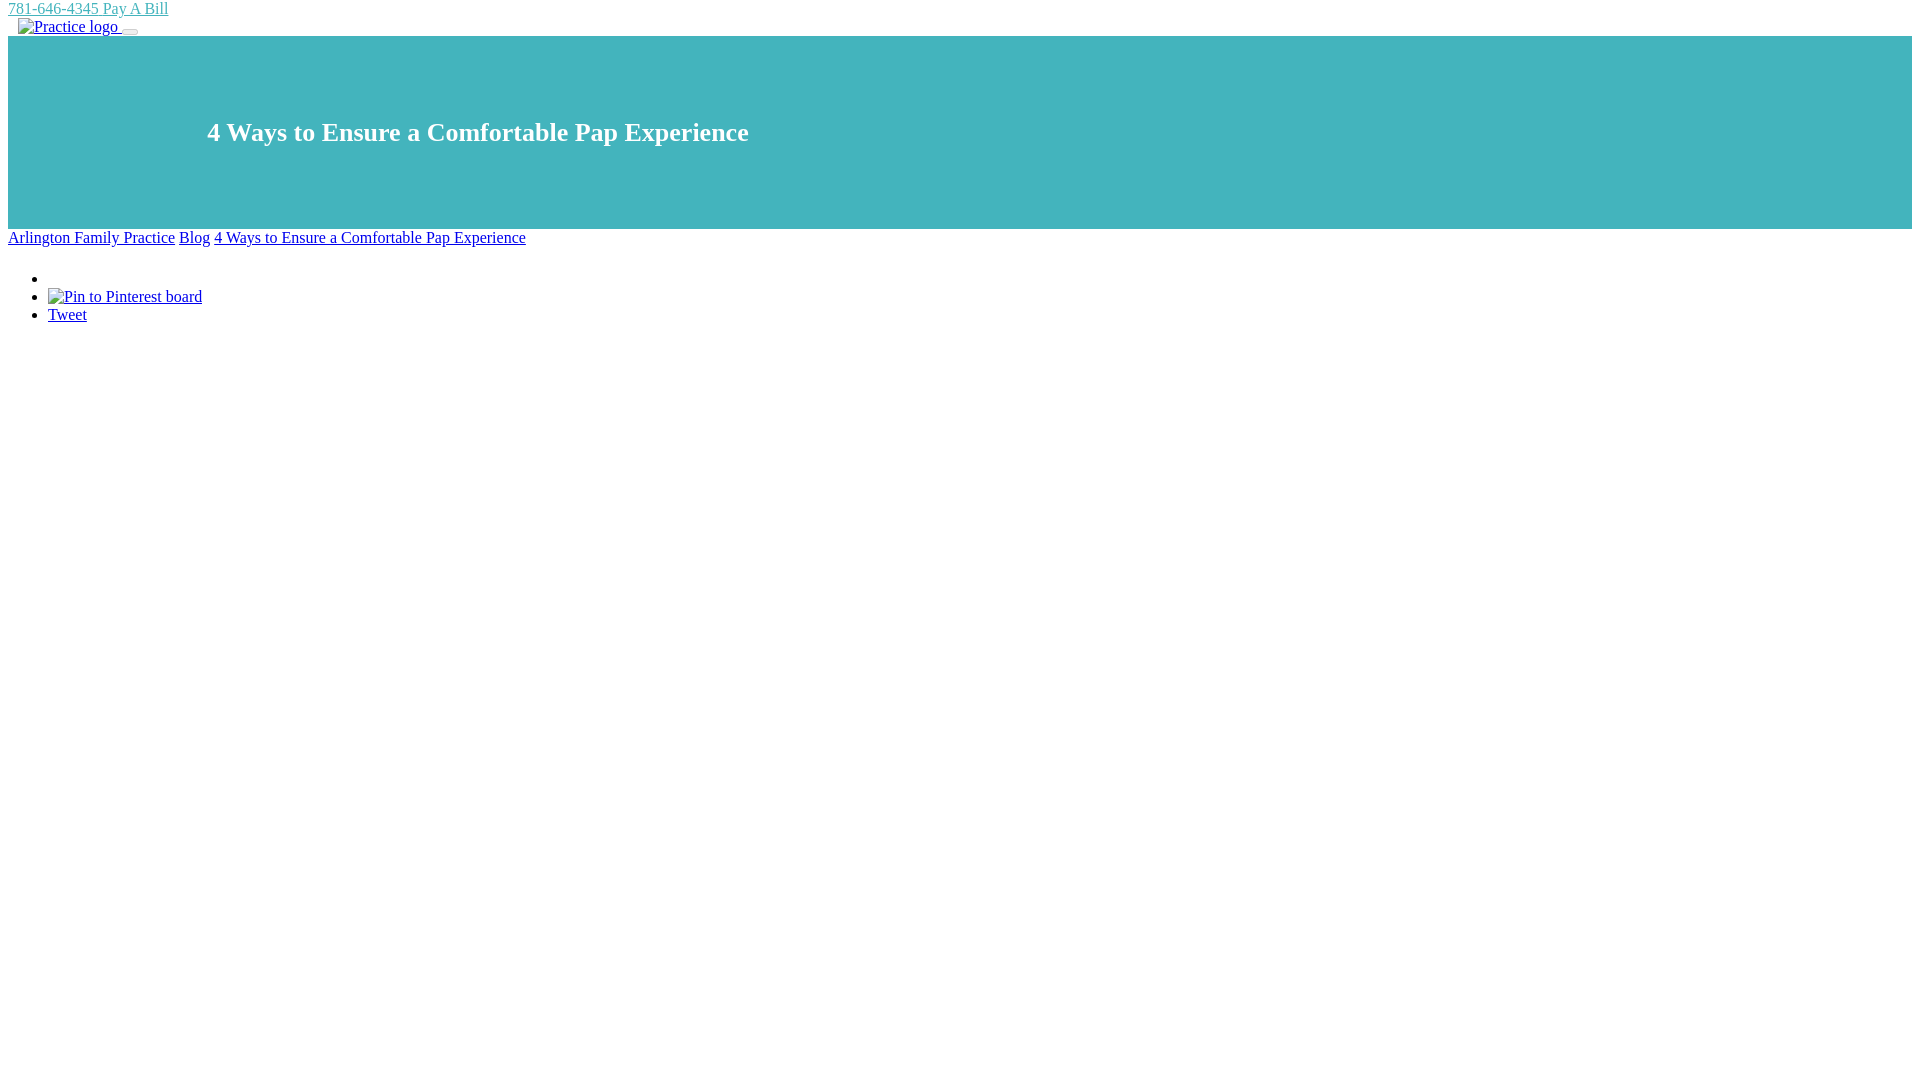 This screenshot has height=1080, width=1920. Describe the element at coordinates (370, 237) in the screenshot. I see `4 Ways to Ensure a Comfortable Pap Experience` at that location.